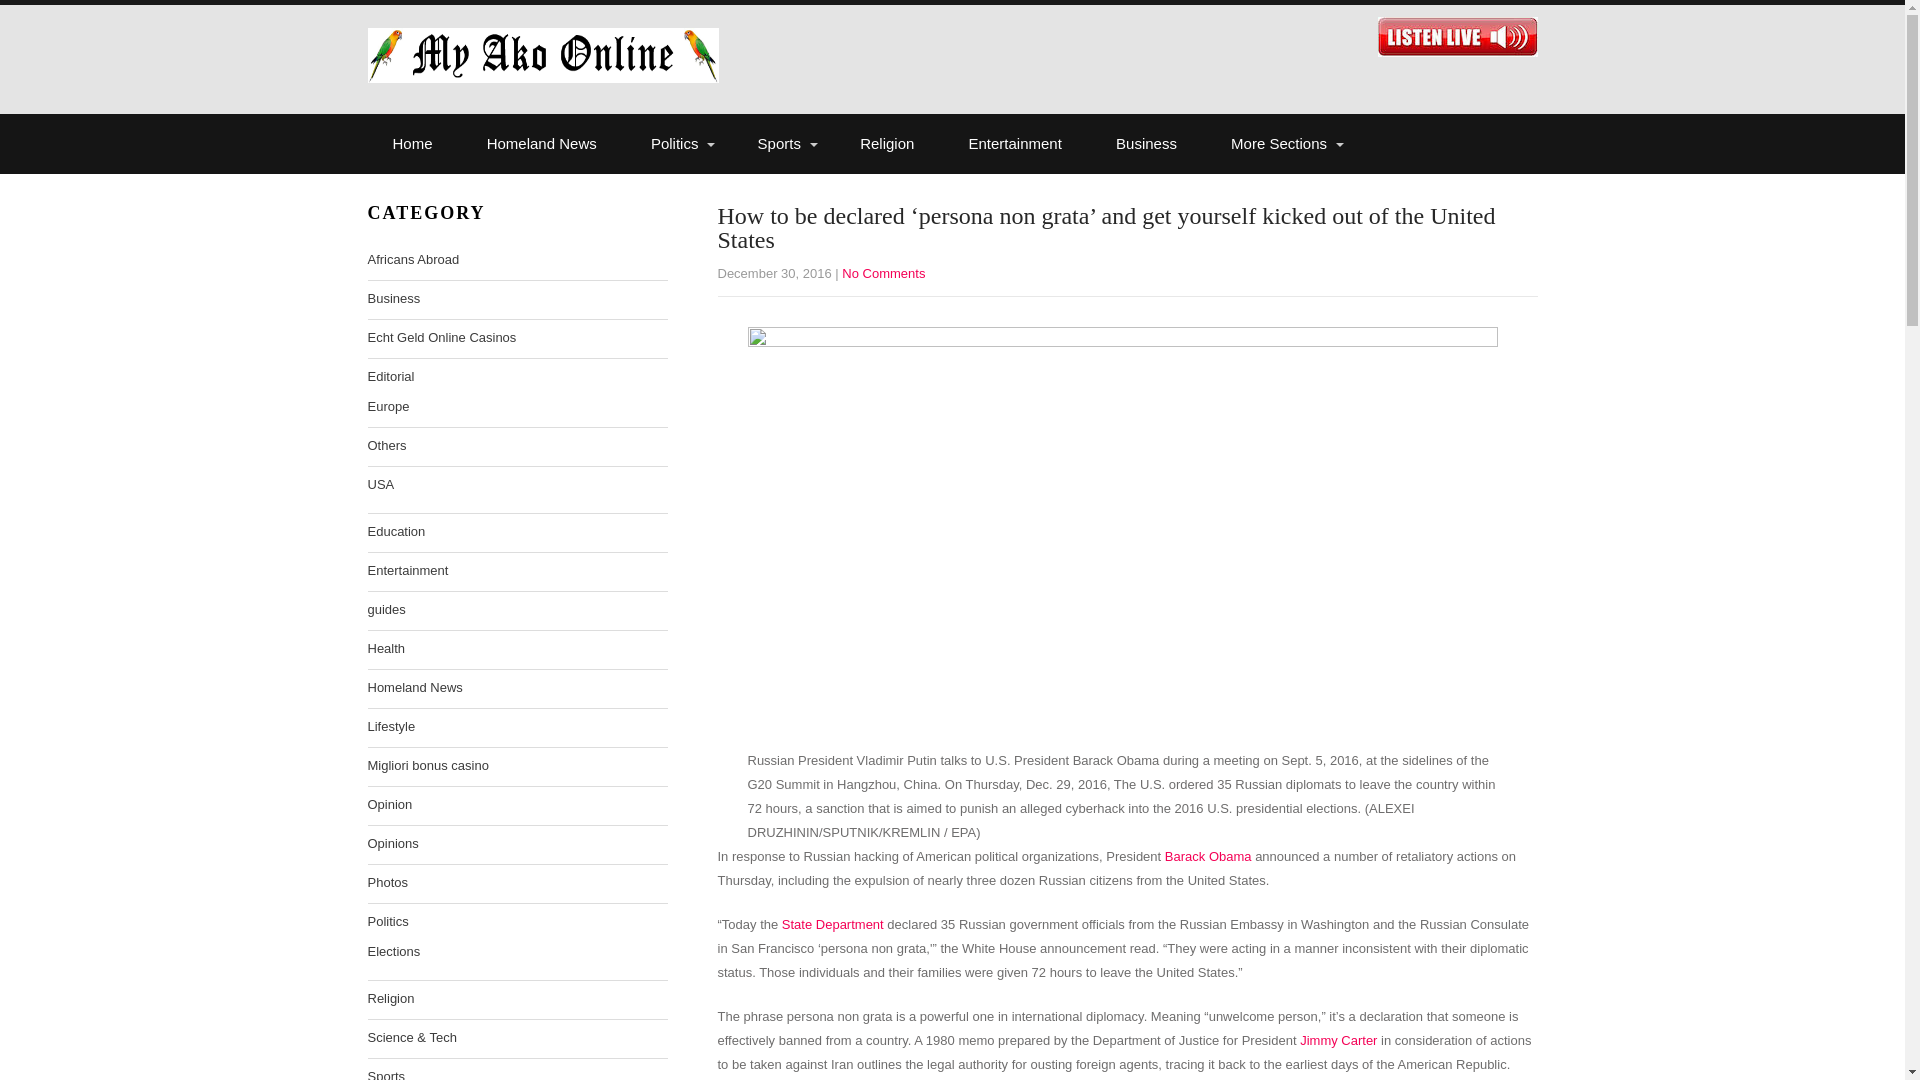 This screenshot has width=1920, height=1080. Describe the element at coordinates (832, 924) in the screenshot. I see `U.S. Department of State` at that location.